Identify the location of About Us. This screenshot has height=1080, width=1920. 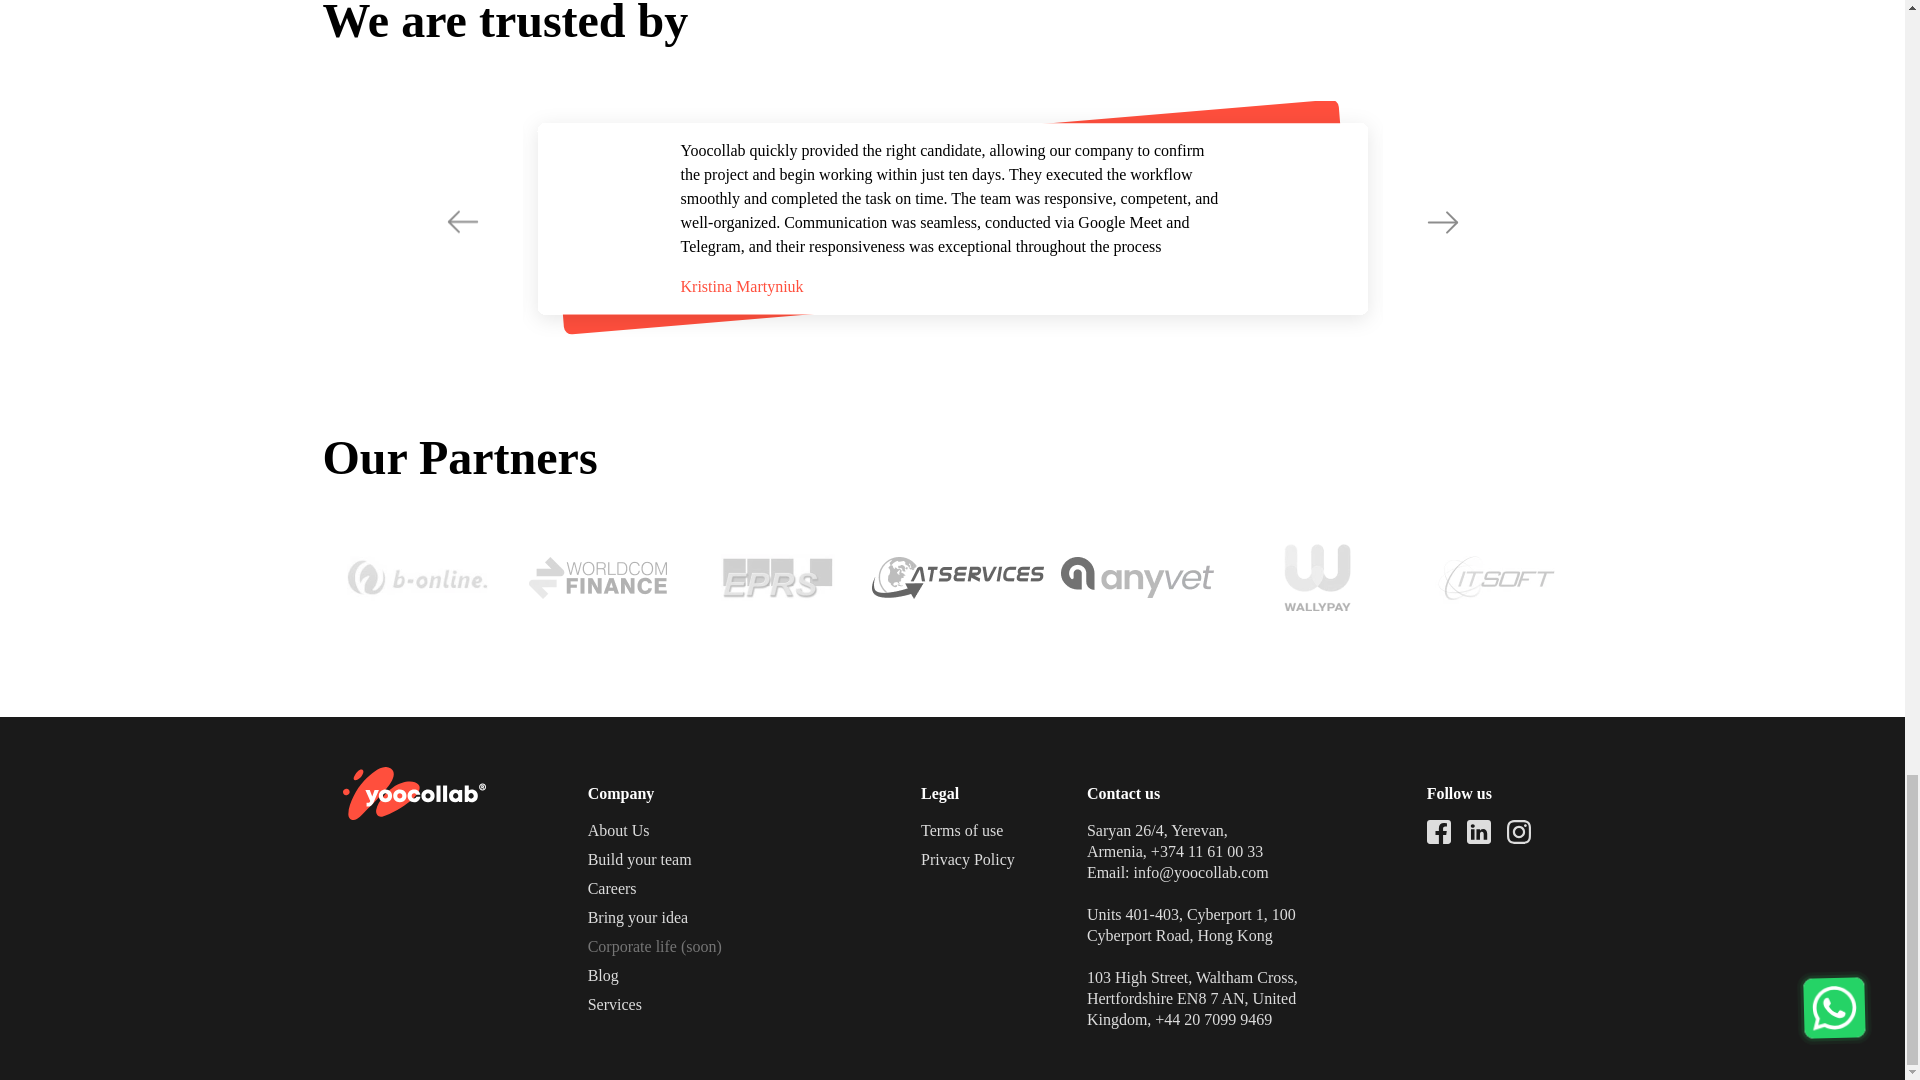
(618, 830).